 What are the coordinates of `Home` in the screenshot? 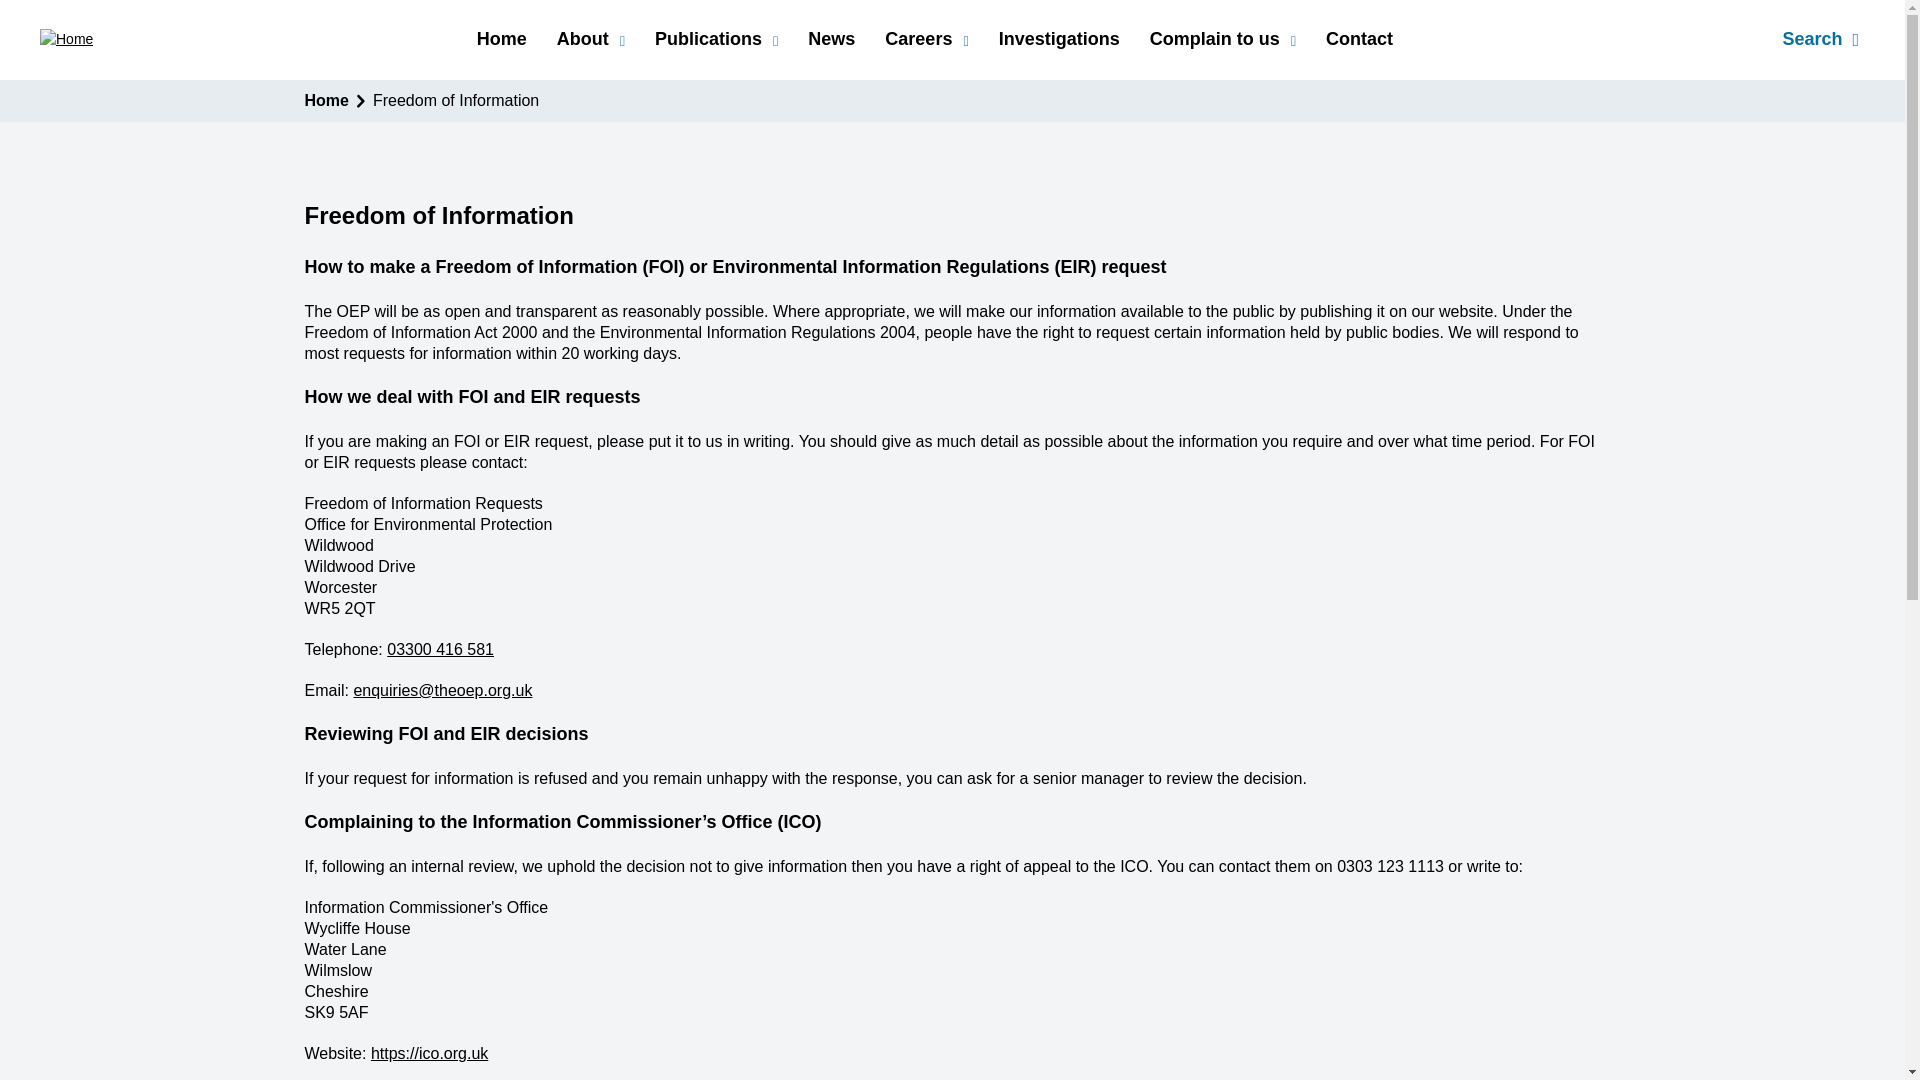 It's located at (501, 38).